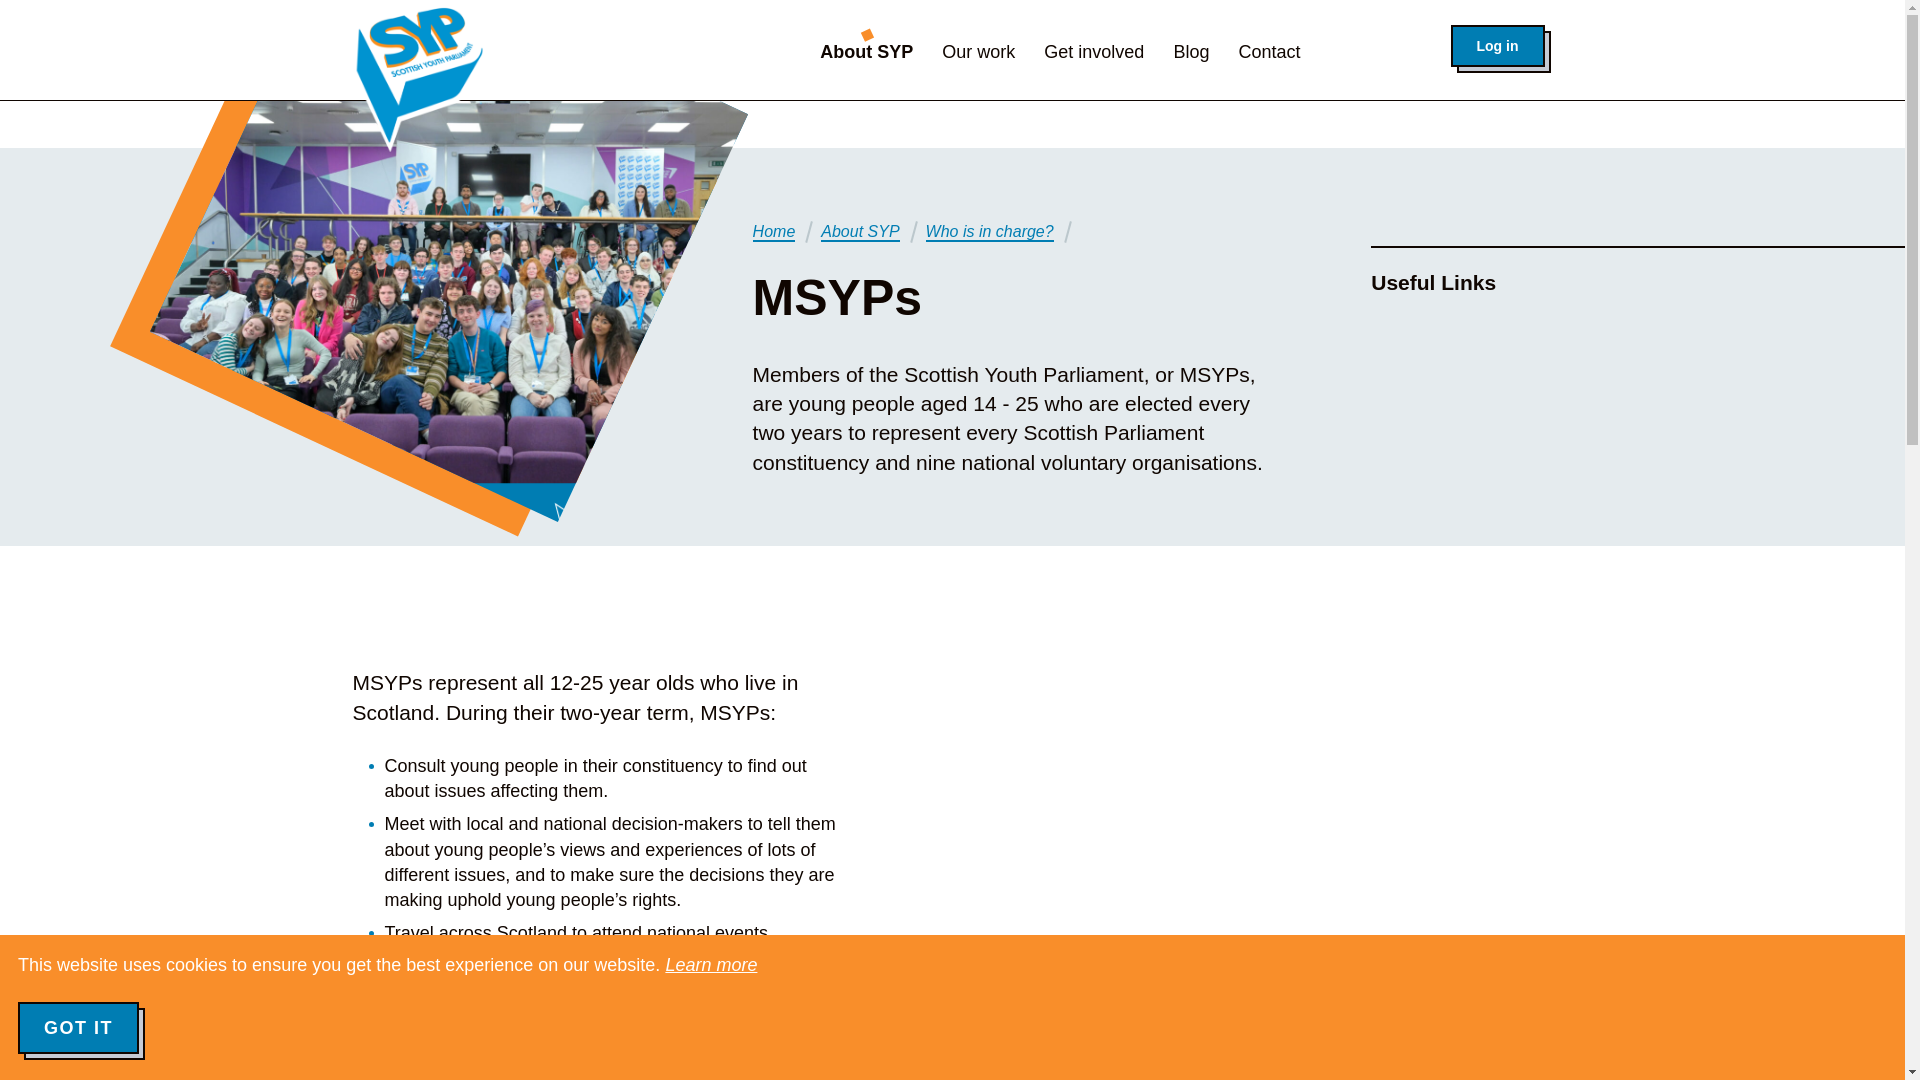  Describe the element at coordinates (860, 231) in the screenshot. I see `About SYP` at that location.